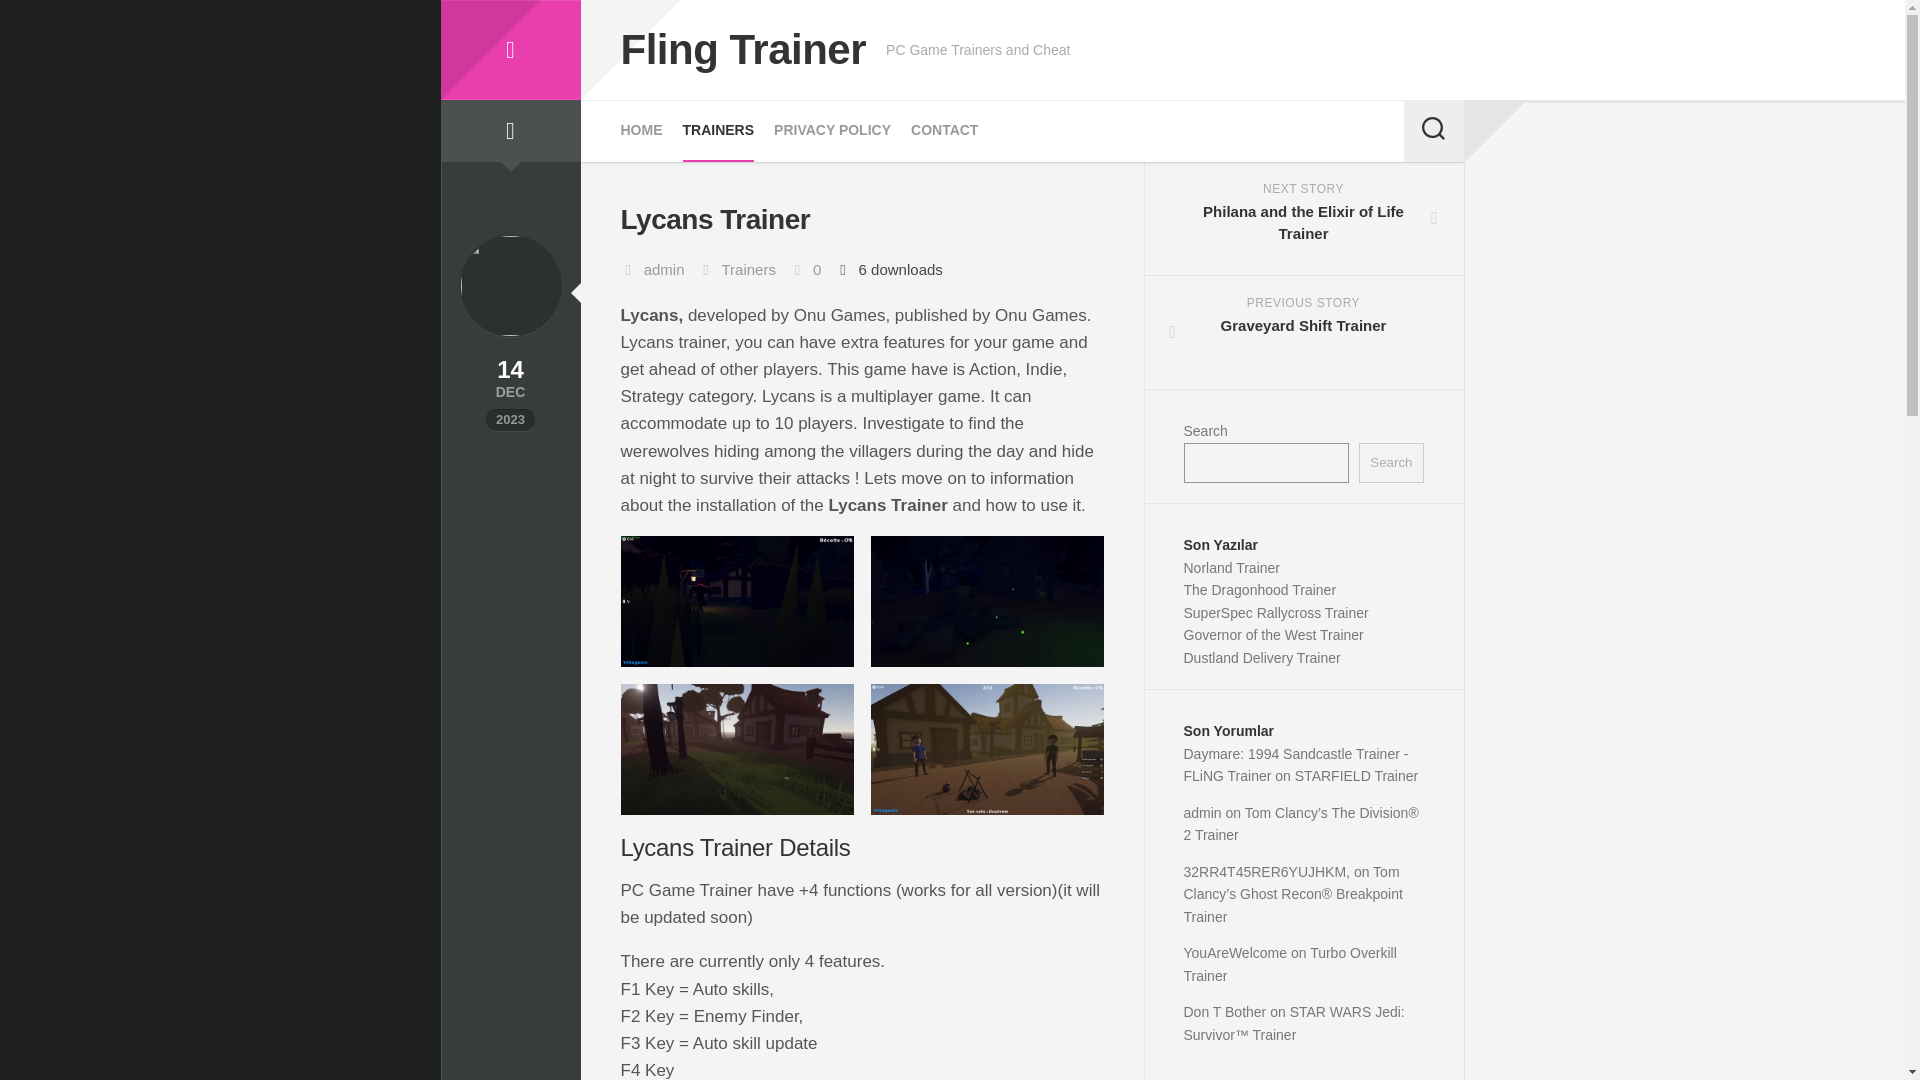 The width and height of the screenshot is (1920, 1080). I want to click on SuperSpec Rallycross Trainer, so click(1276, 611).